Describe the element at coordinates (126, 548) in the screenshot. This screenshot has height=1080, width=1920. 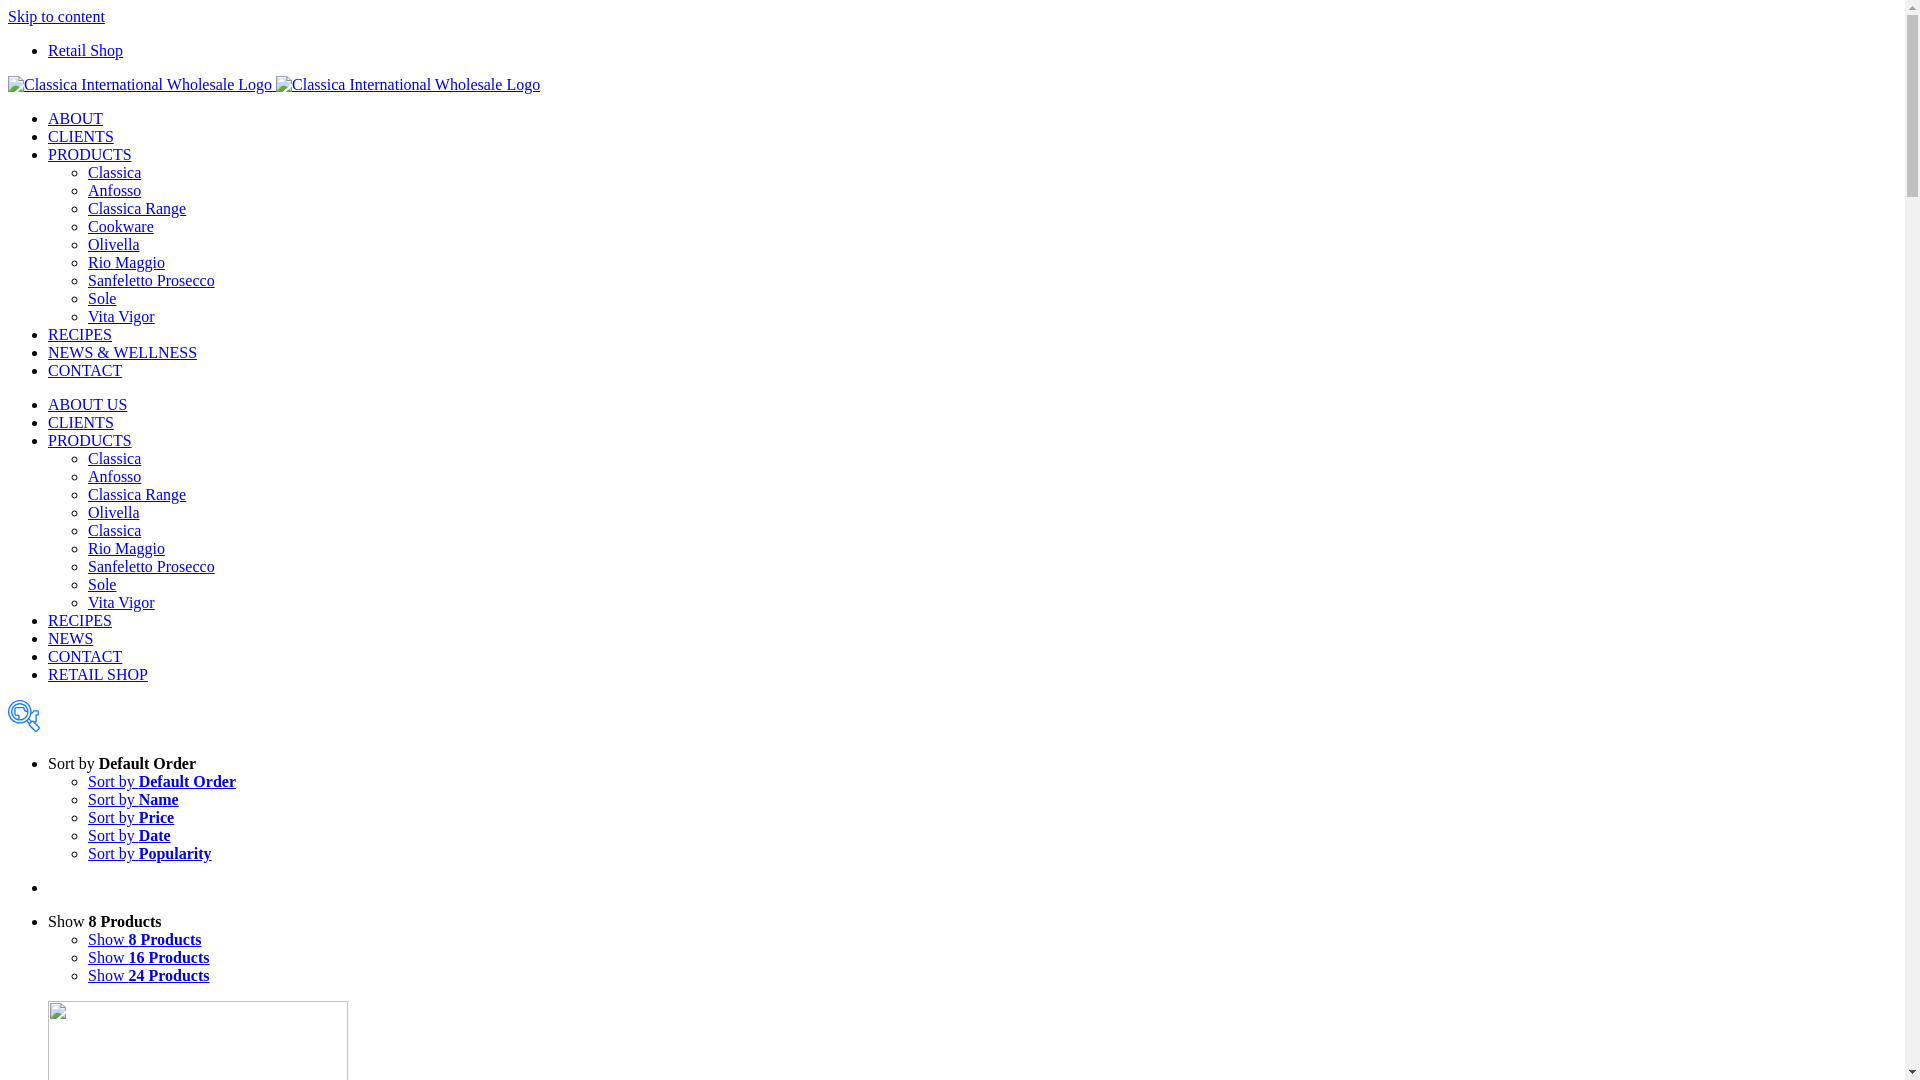
I see `Rio Maggio` at that location.